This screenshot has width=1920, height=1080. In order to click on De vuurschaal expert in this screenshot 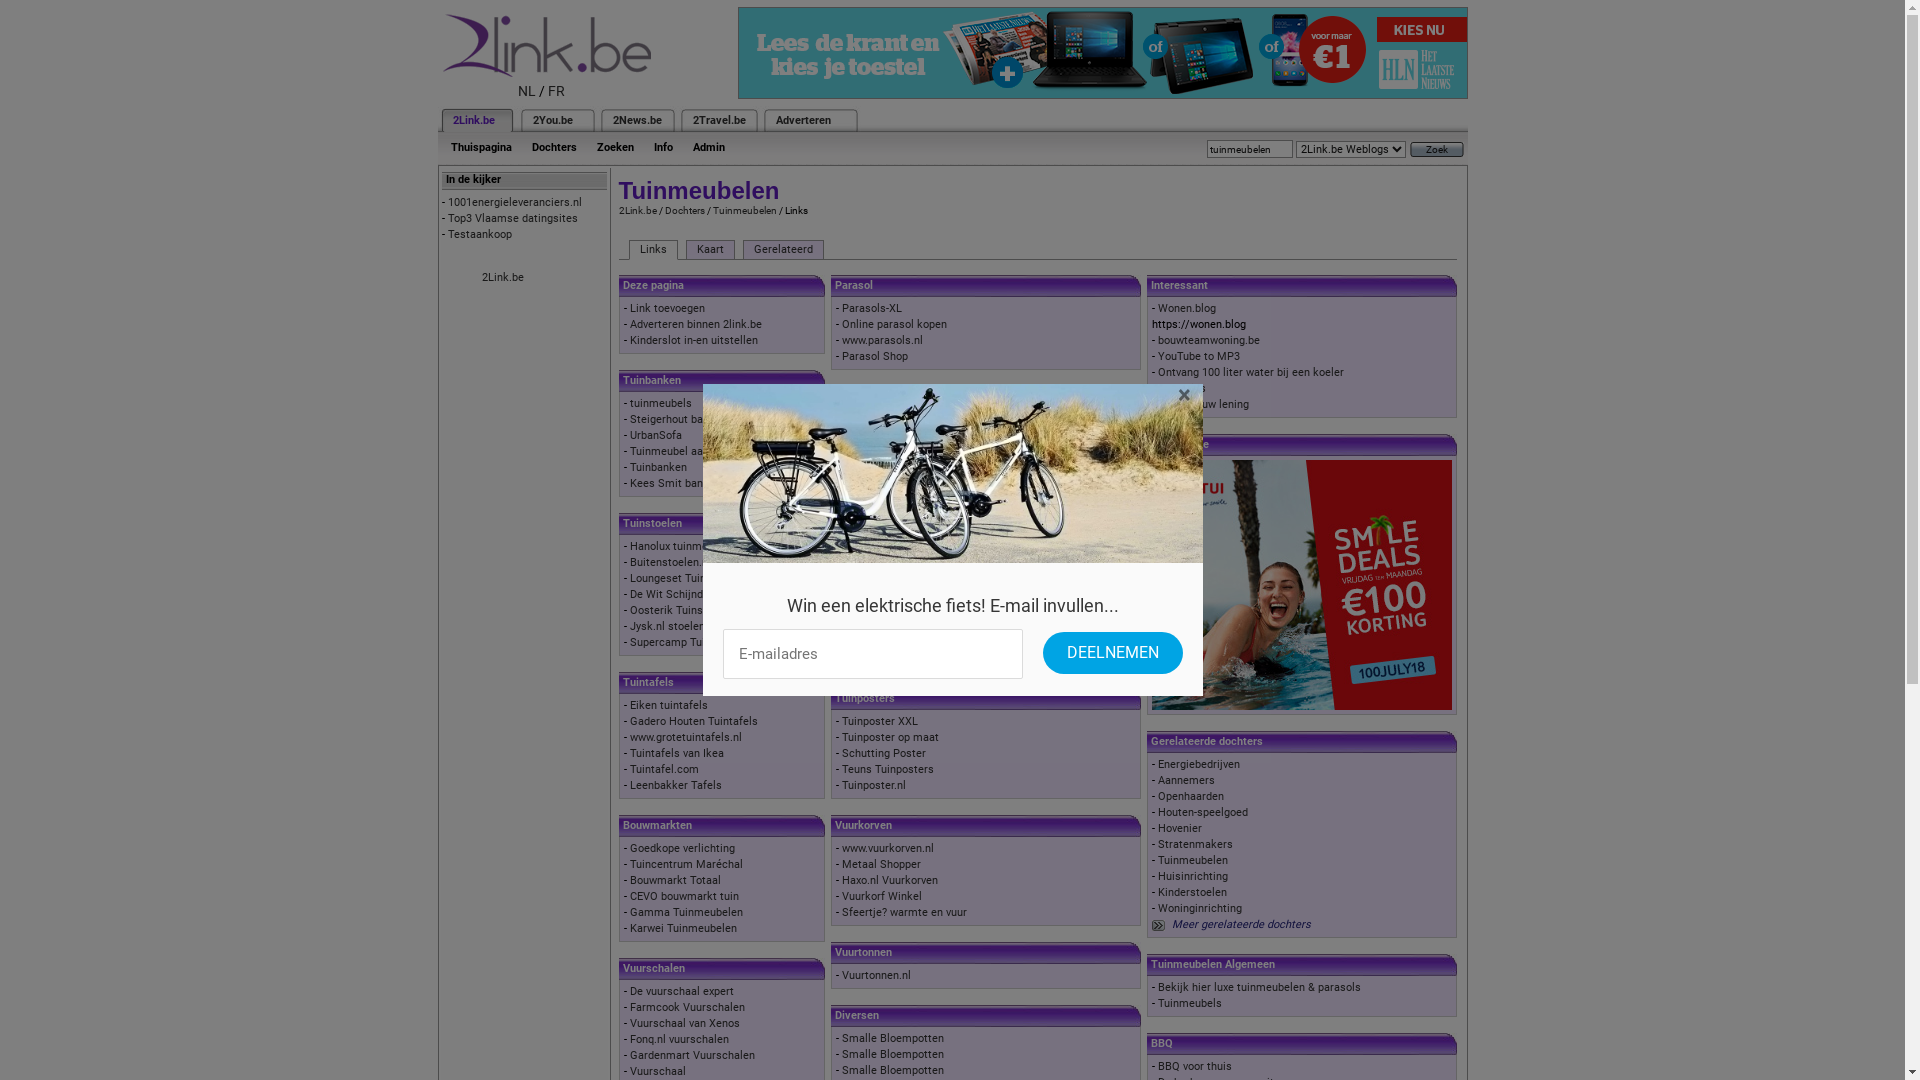, I will do `click(682, 992)`.